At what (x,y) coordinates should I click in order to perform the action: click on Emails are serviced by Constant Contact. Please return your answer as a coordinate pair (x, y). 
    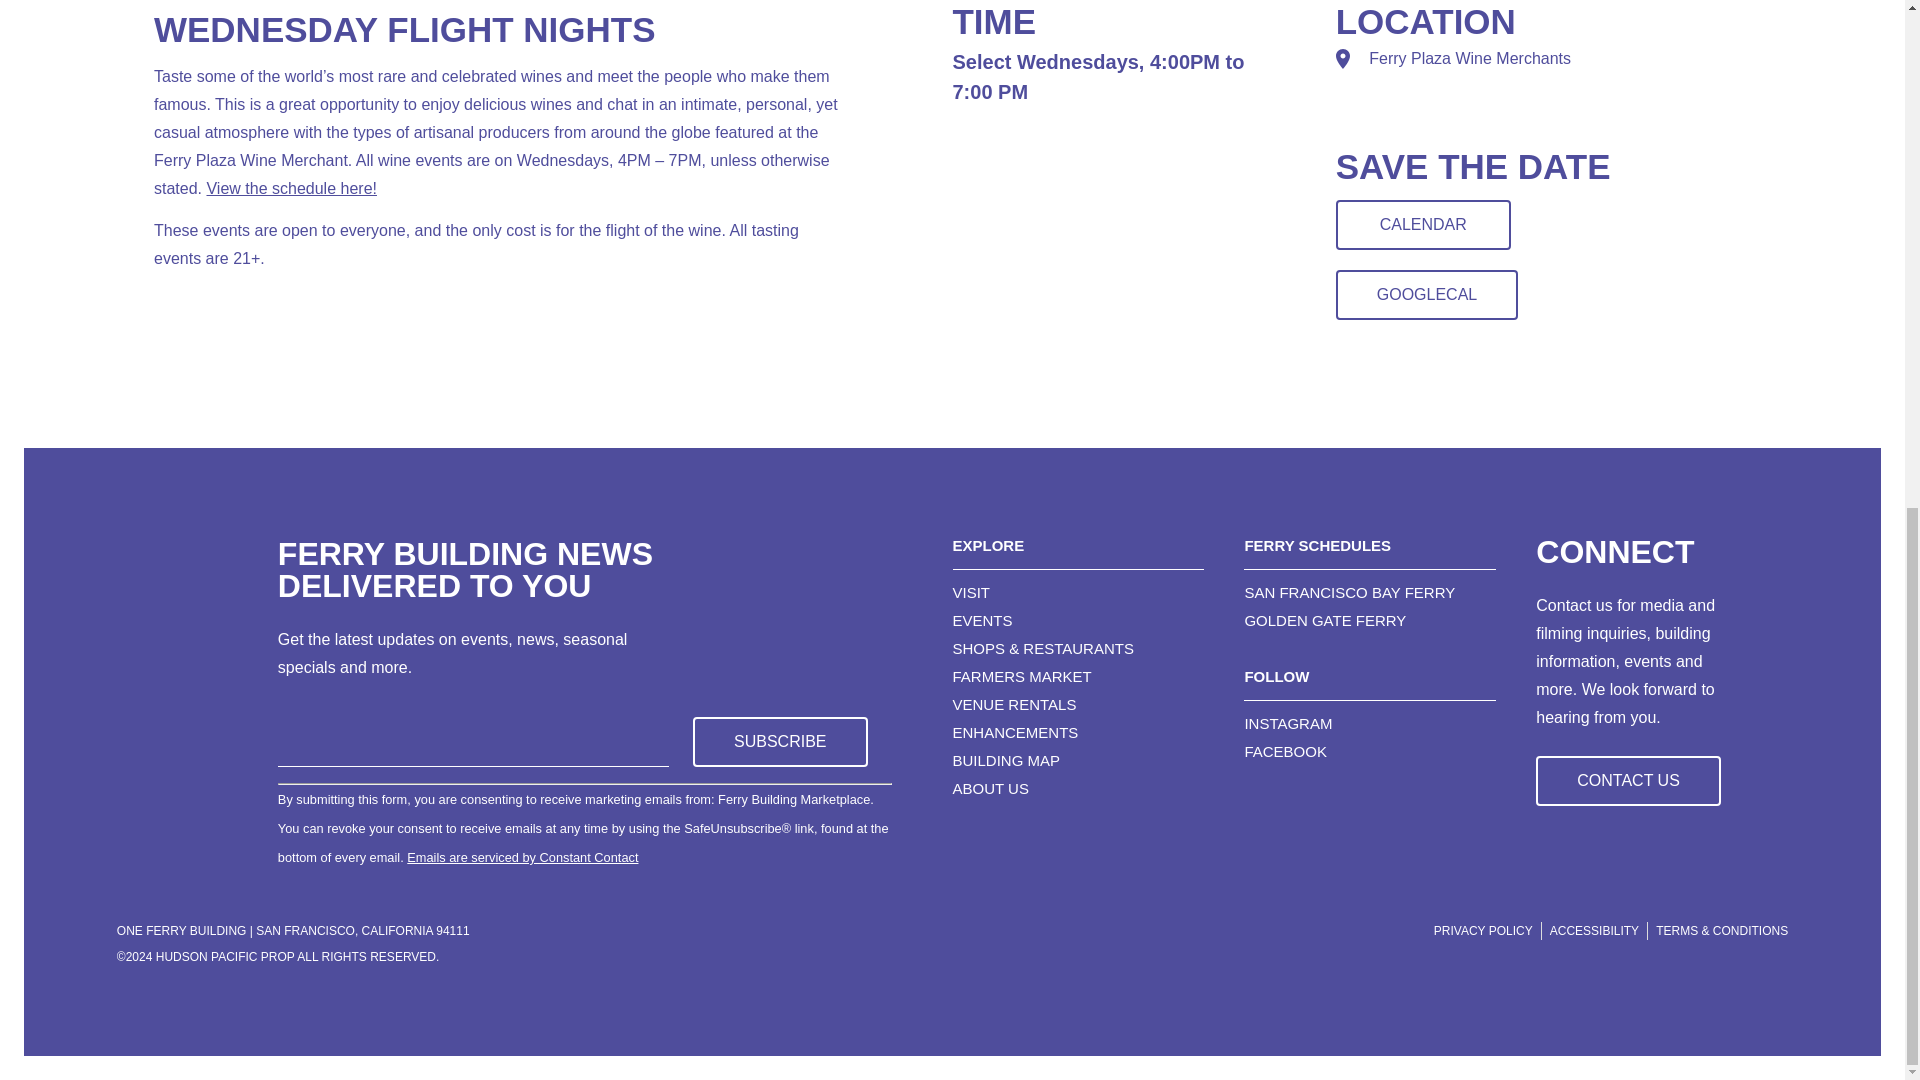
    Looking at the image, I should click on (522, 857).